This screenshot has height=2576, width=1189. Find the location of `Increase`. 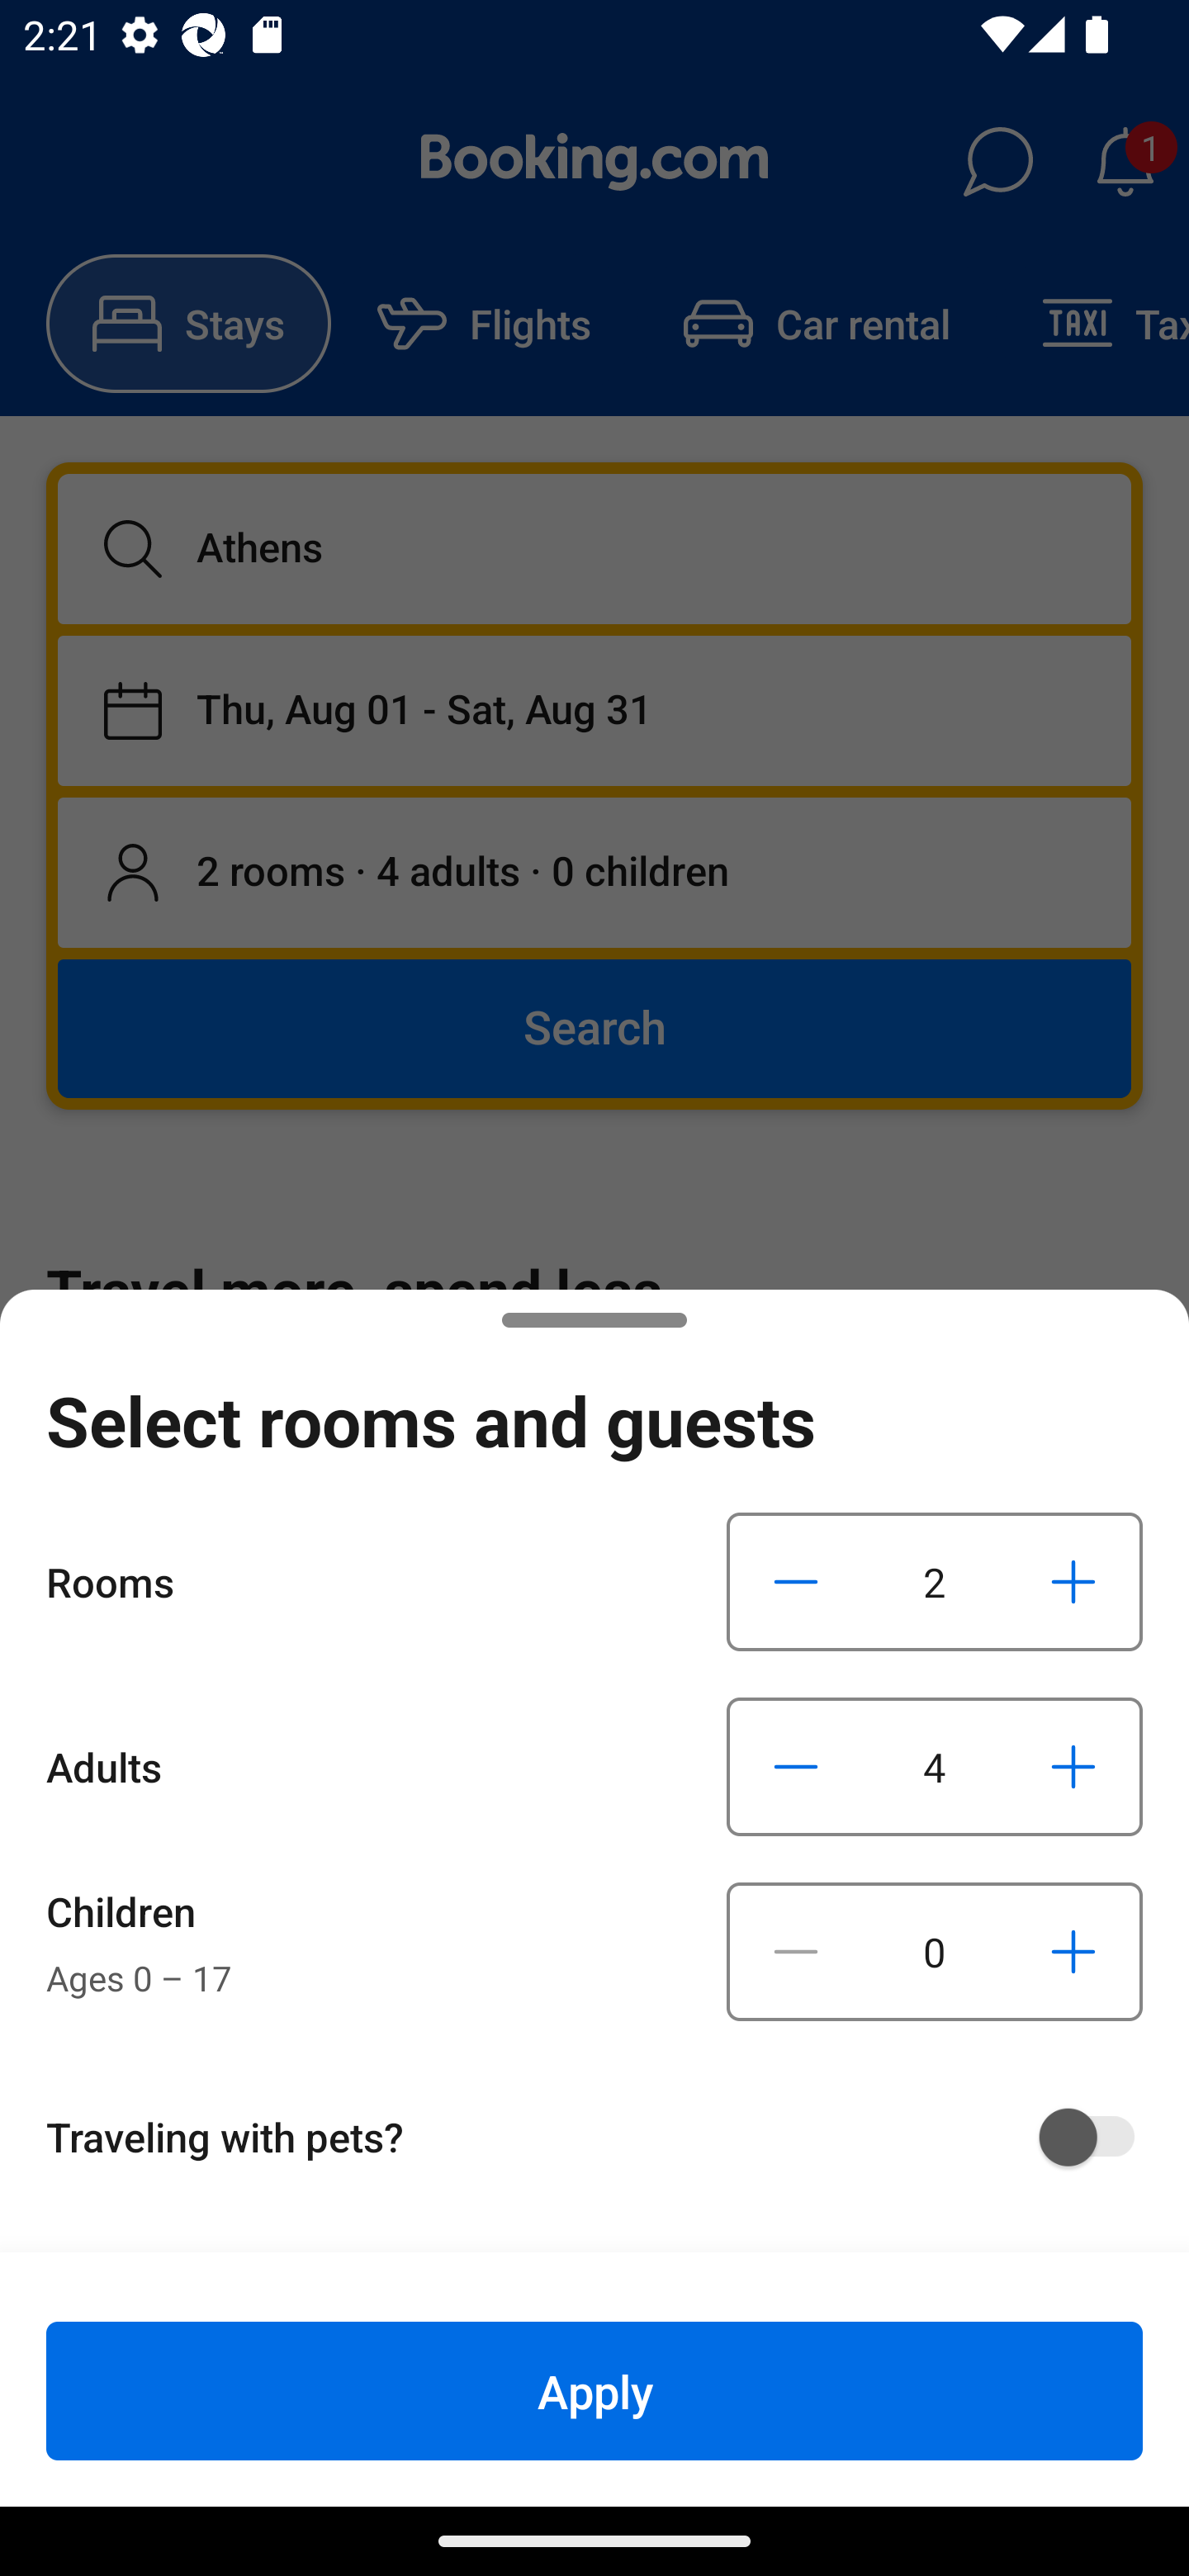

Increase is located at coordinates (1073, 1581).